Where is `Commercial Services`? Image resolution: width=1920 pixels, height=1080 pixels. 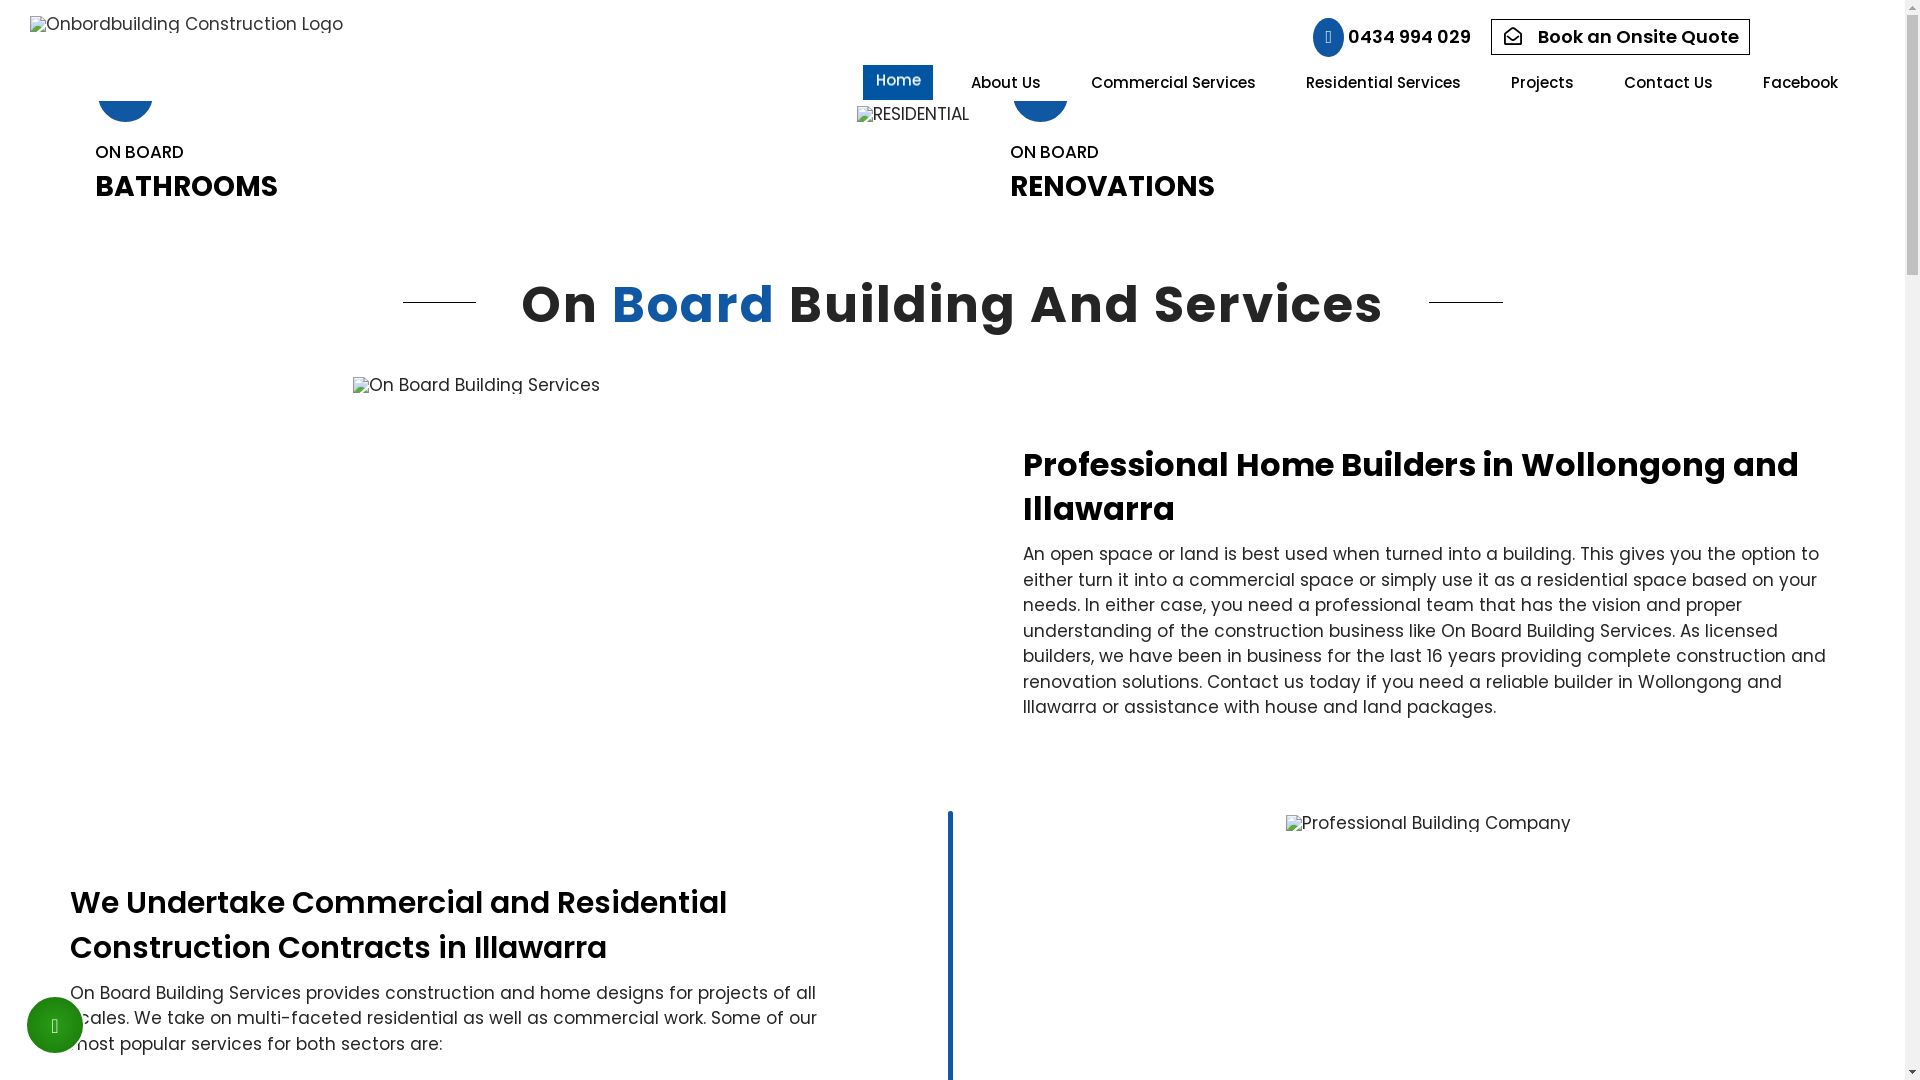
Commercial Services is located at coordinates (1173, 82).